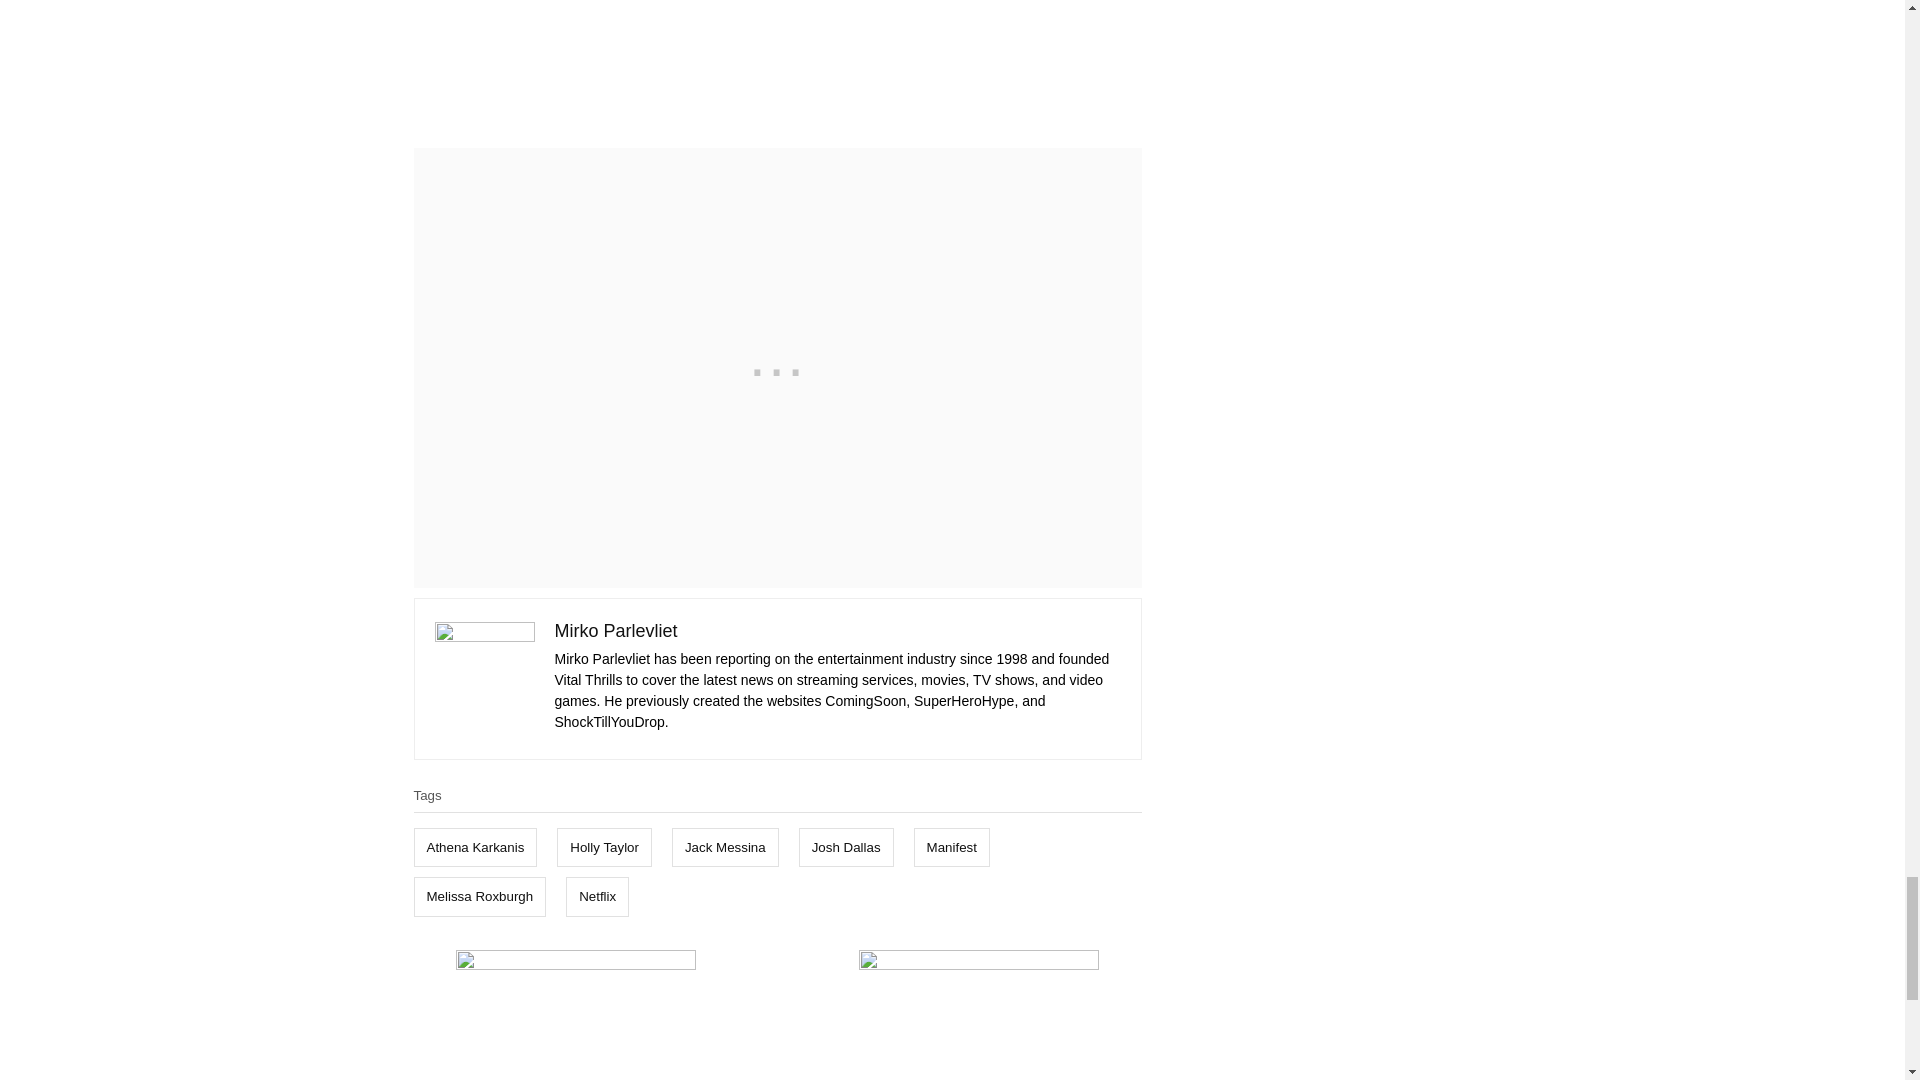 This screenshot has height=1080, width=1920. I want to click on Holly Taylor, so click(604, 848).